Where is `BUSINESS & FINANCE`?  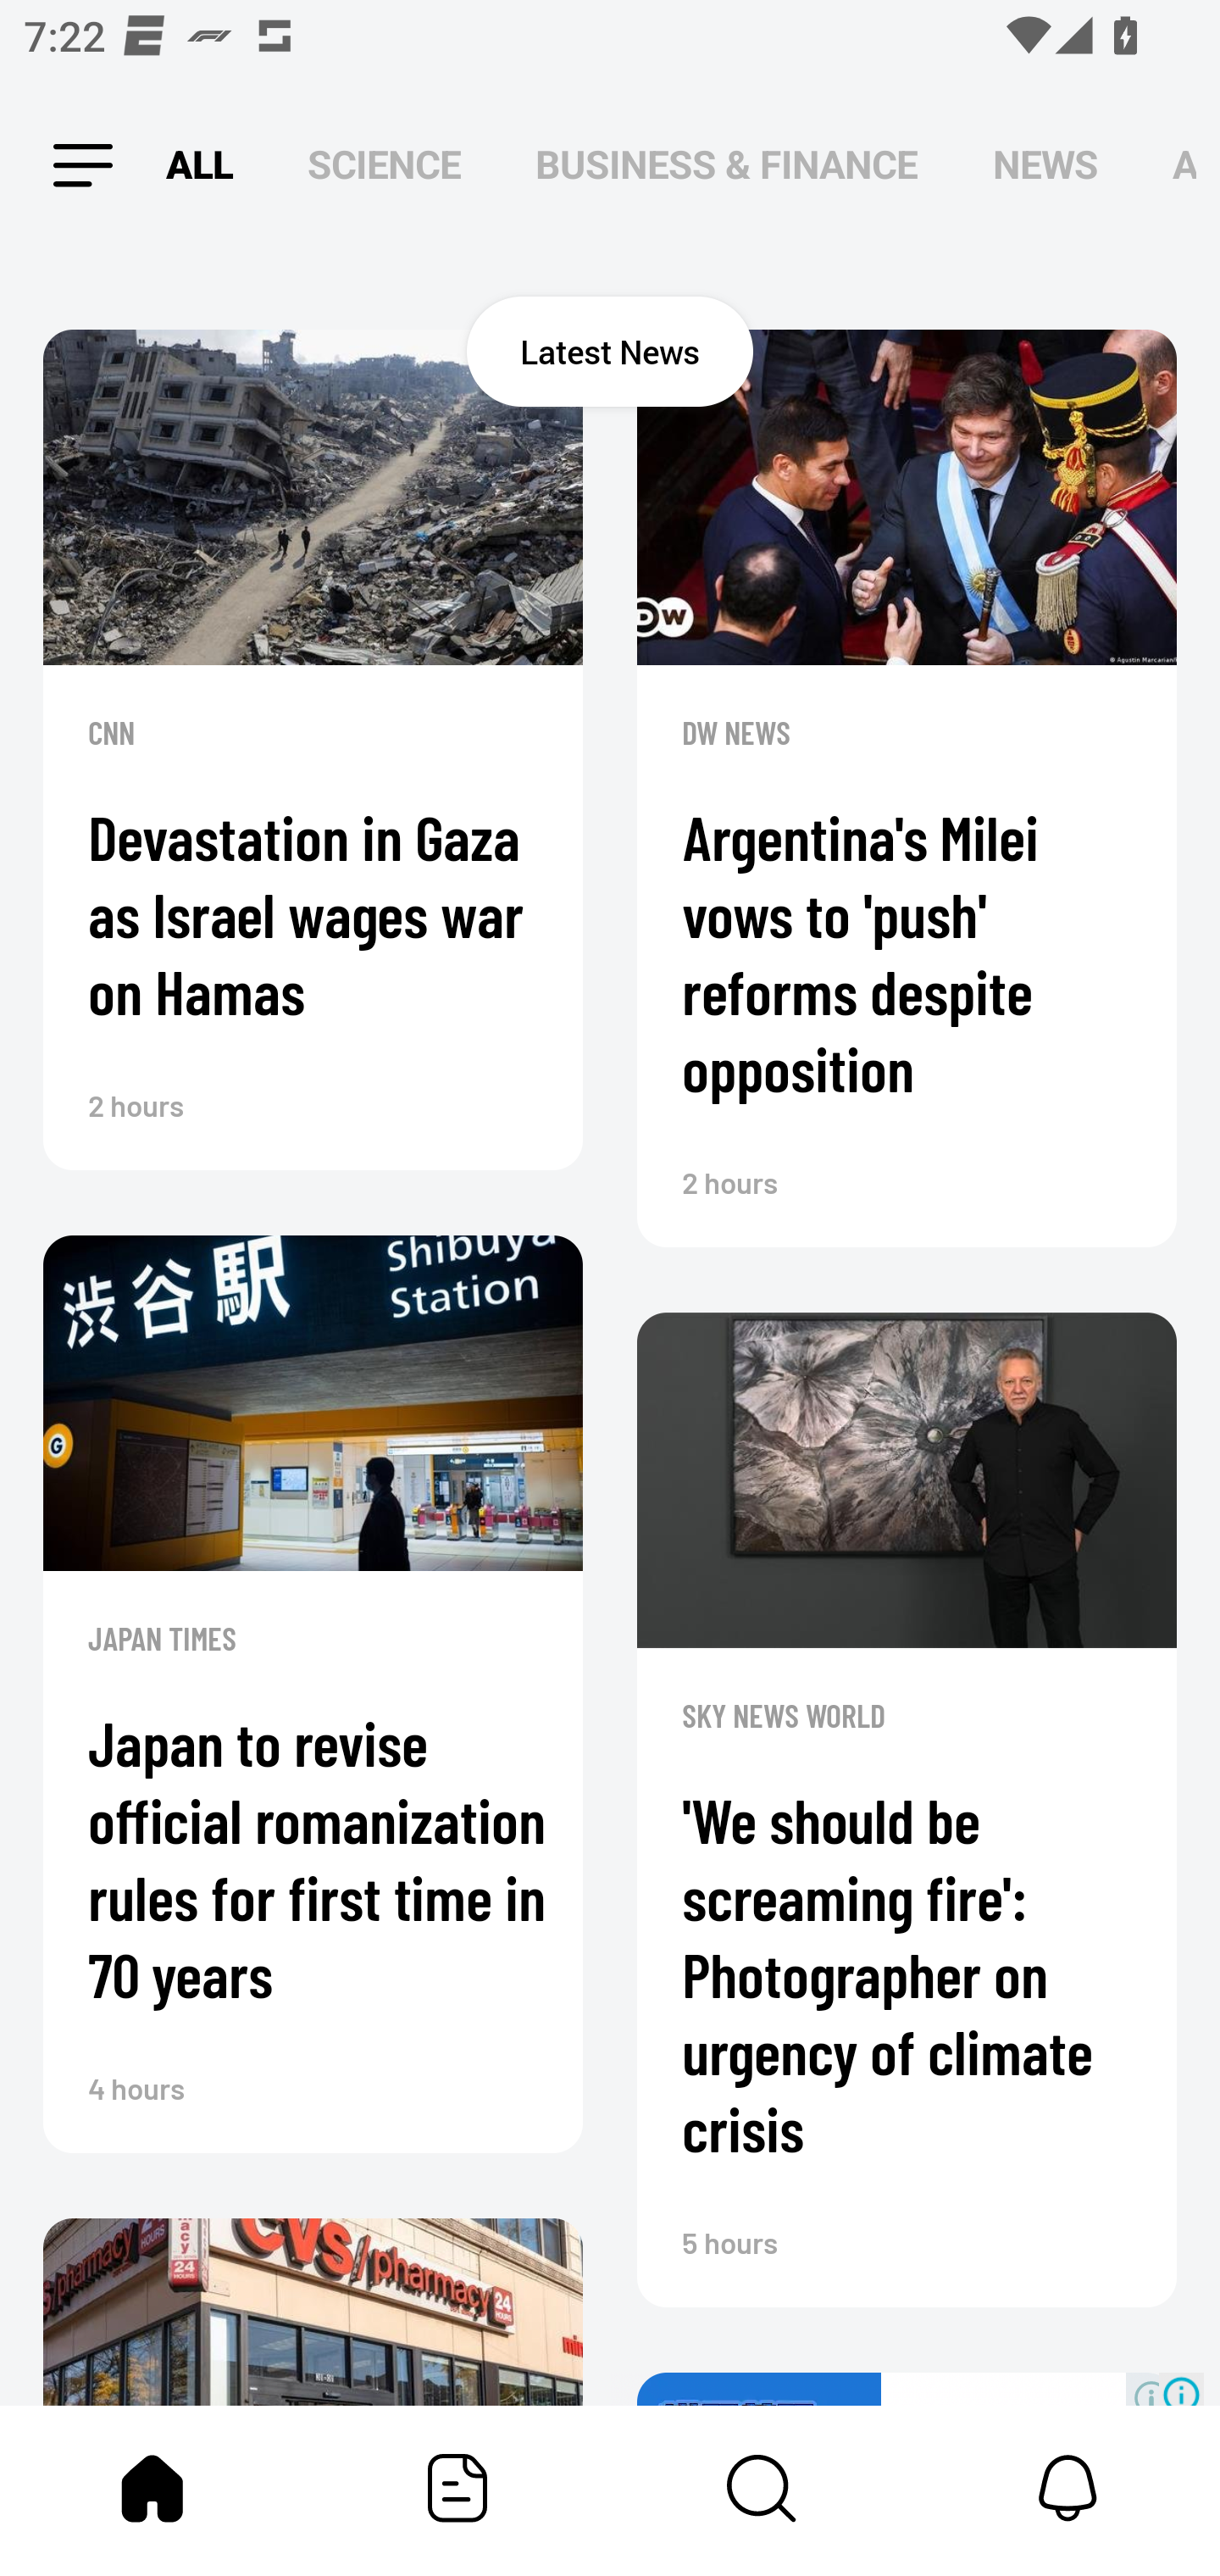
BUSINESS & FINANCE is located at coordinates (727, 166).